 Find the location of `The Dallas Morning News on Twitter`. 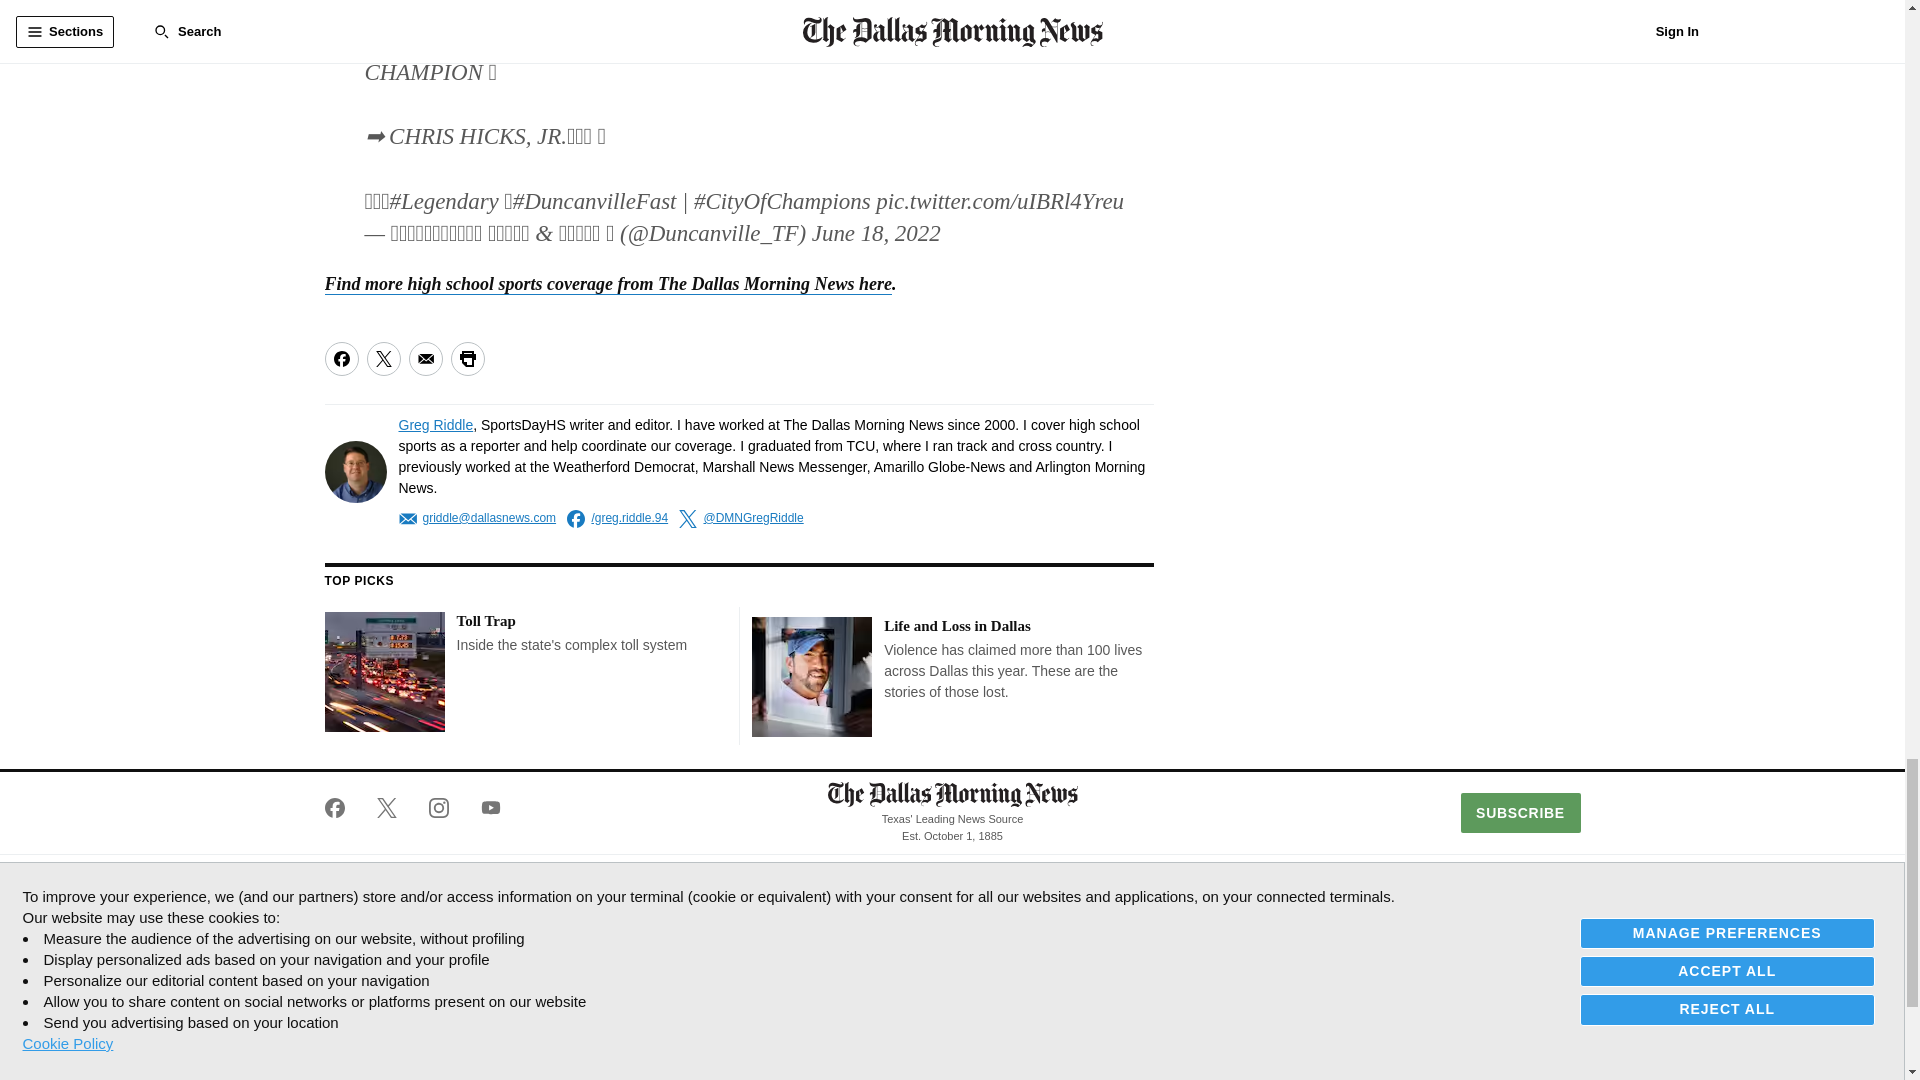

The Dallas Morning News on Twitter is located at coordinates (386, 808).